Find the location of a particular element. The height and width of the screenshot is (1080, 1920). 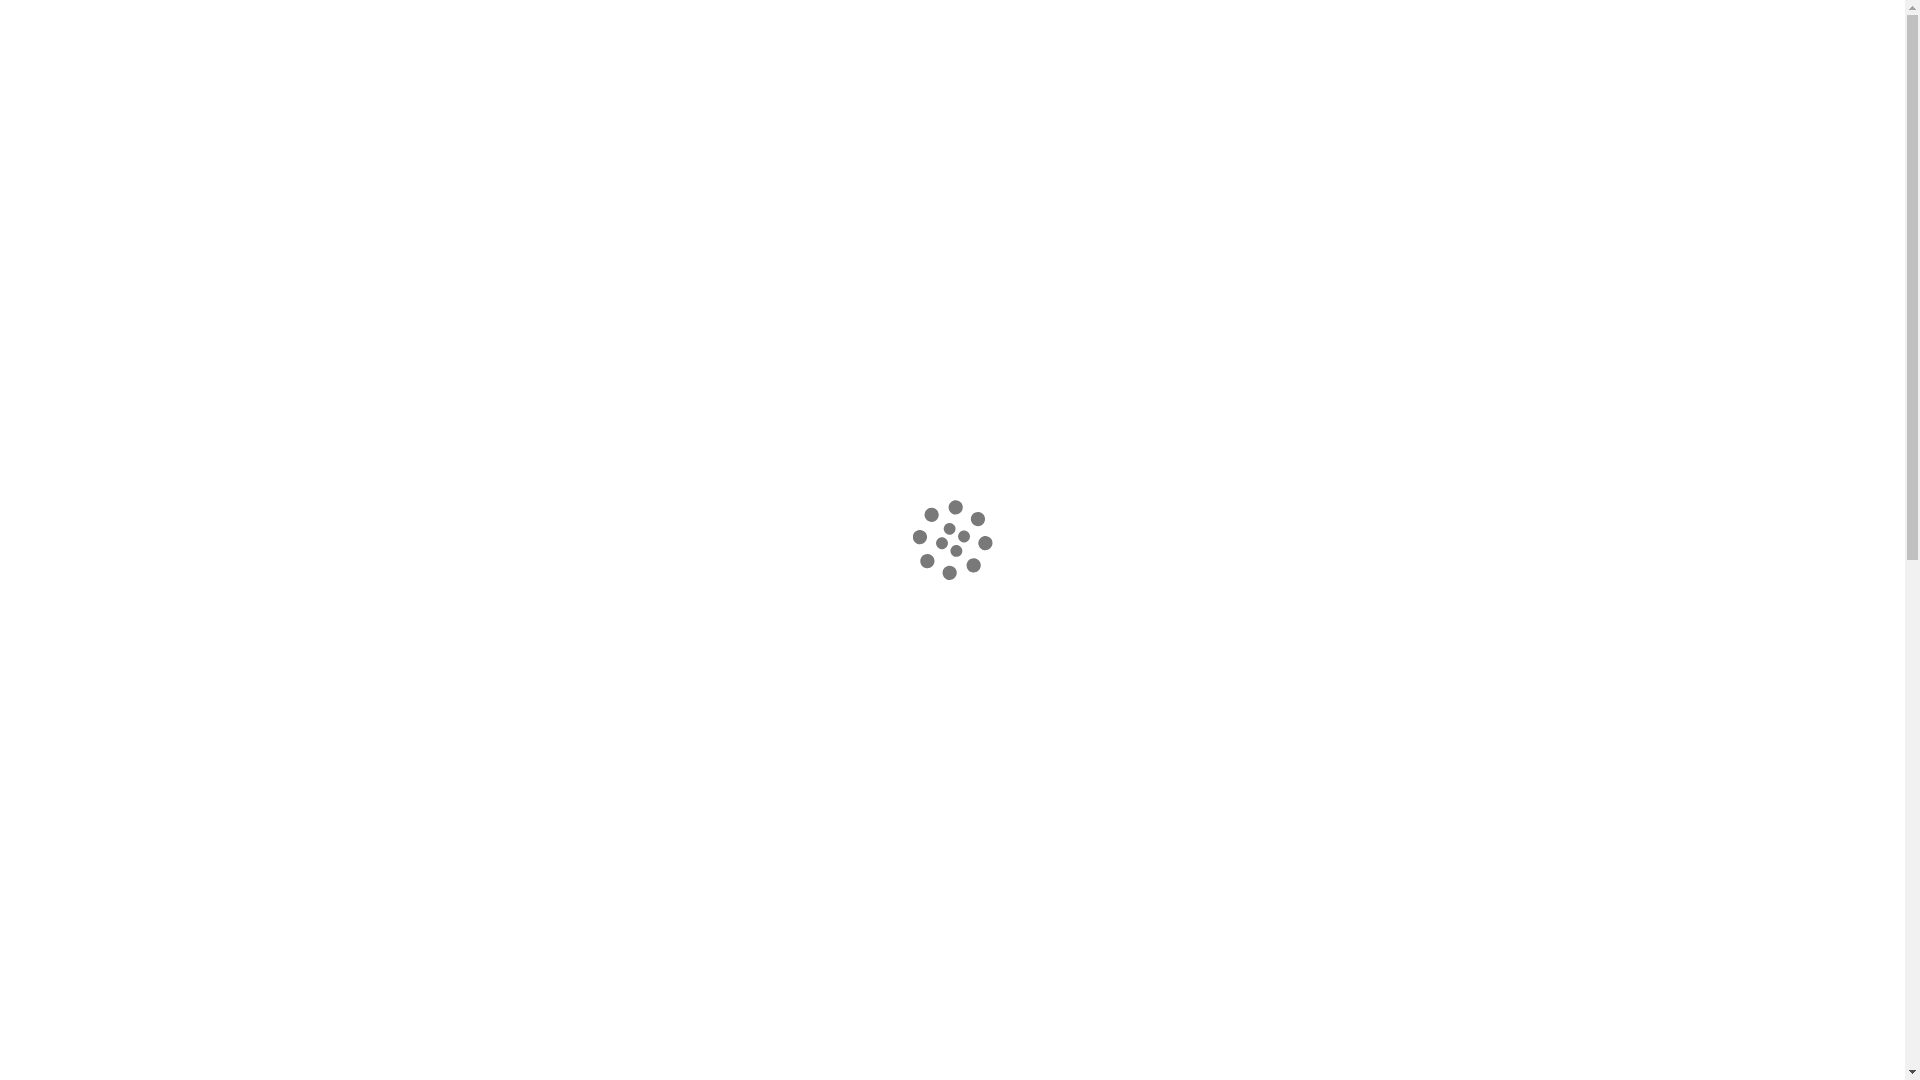

AGENDA is located at coordinates (1316, 62).